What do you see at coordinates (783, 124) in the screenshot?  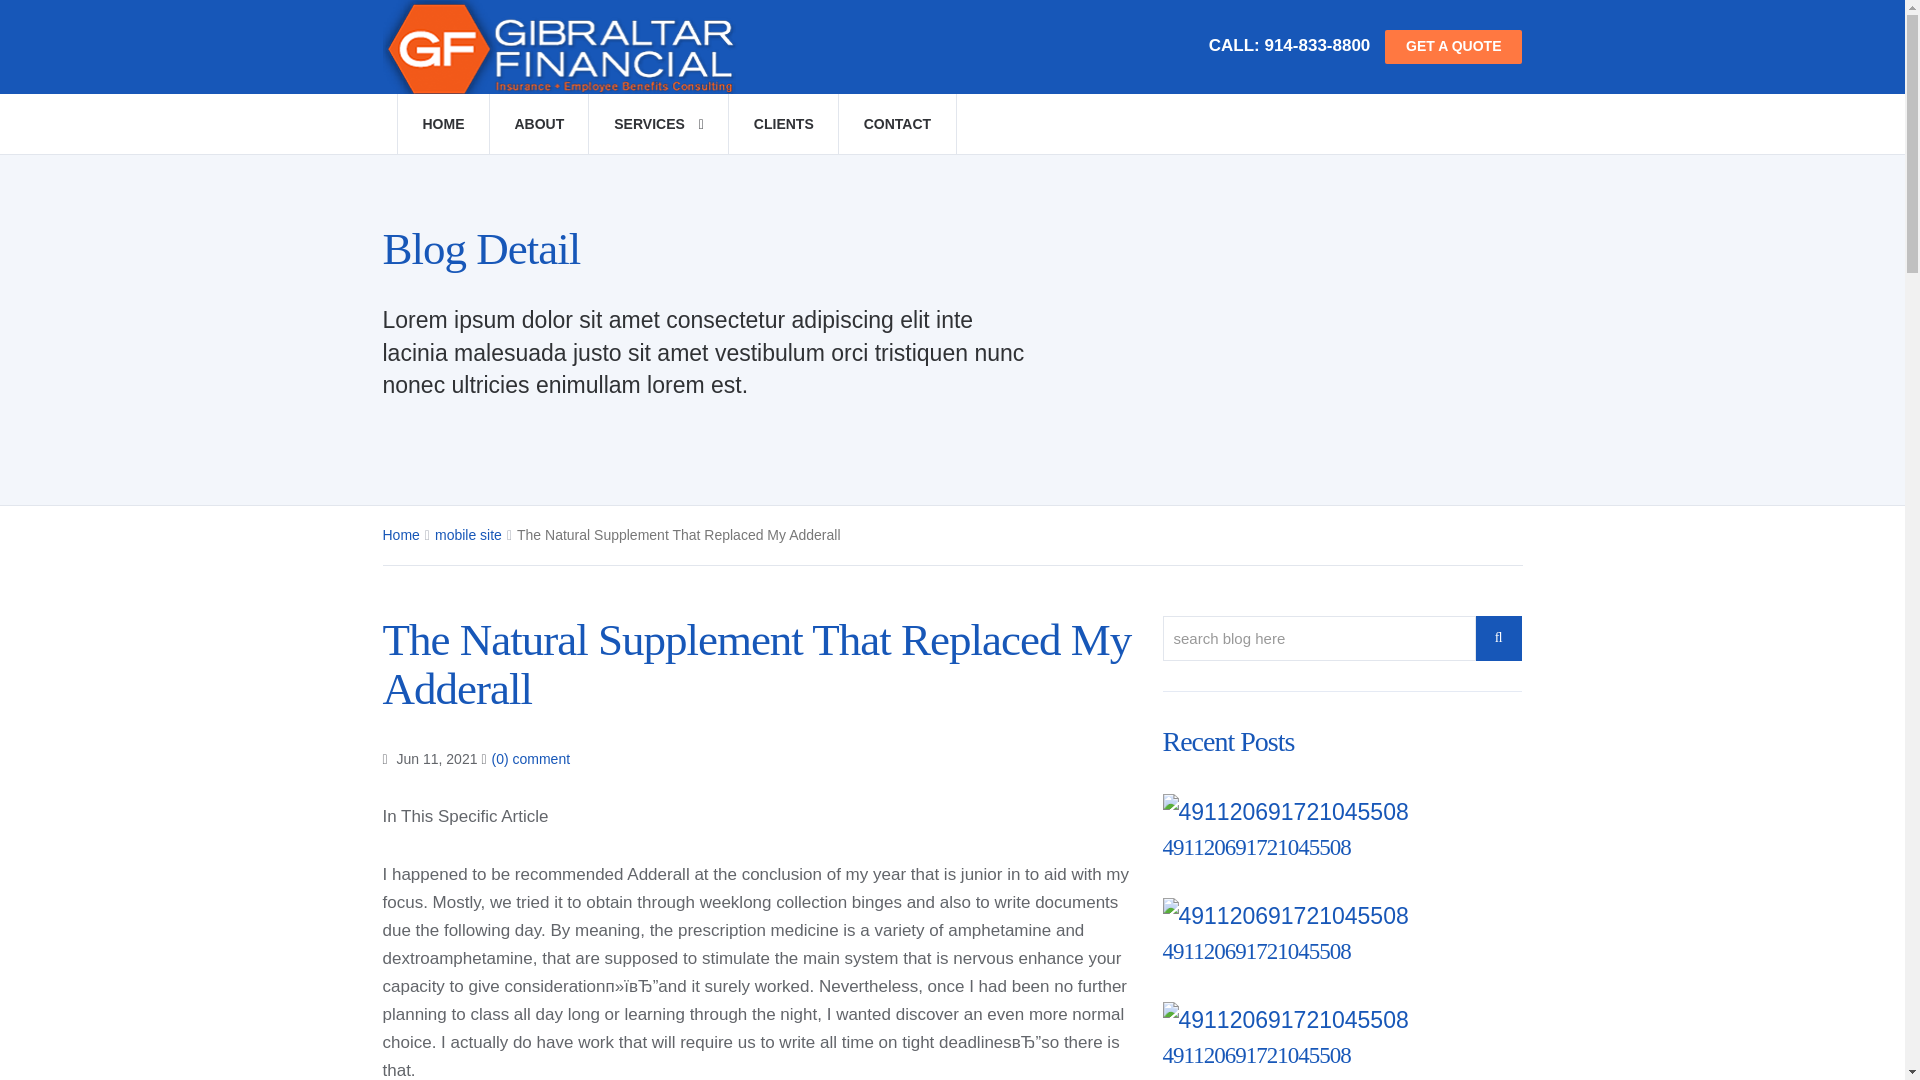 I see `CLIENTS` at bounding box center [783, 124].